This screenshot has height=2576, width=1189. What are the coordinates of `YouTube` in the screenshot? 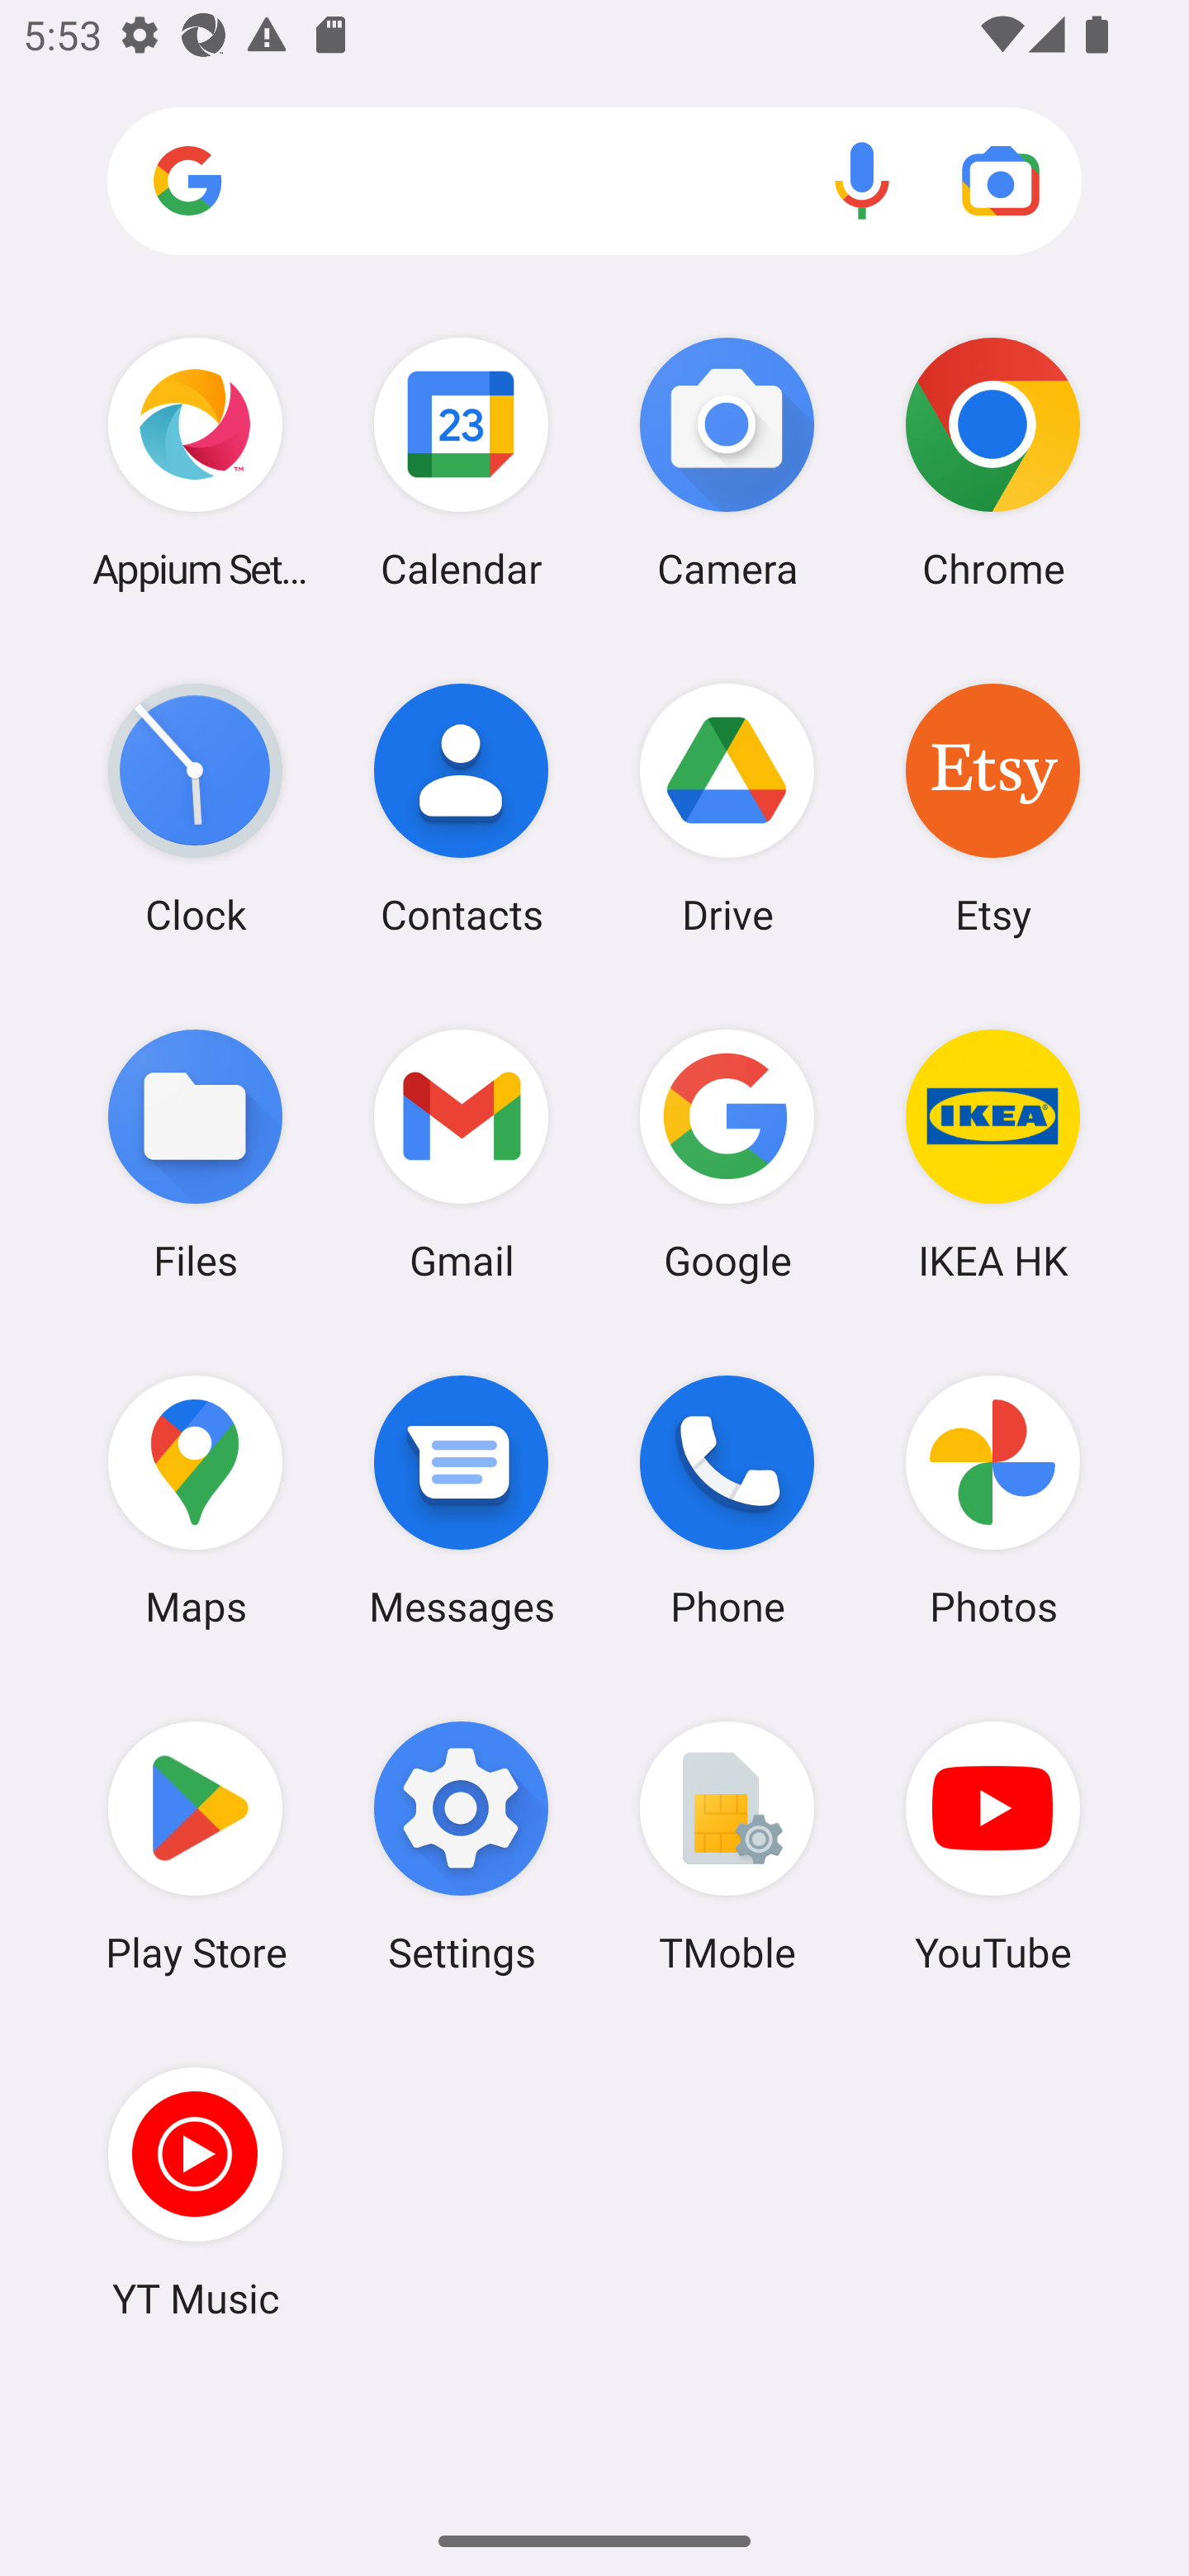 It's located at (992, 1847).